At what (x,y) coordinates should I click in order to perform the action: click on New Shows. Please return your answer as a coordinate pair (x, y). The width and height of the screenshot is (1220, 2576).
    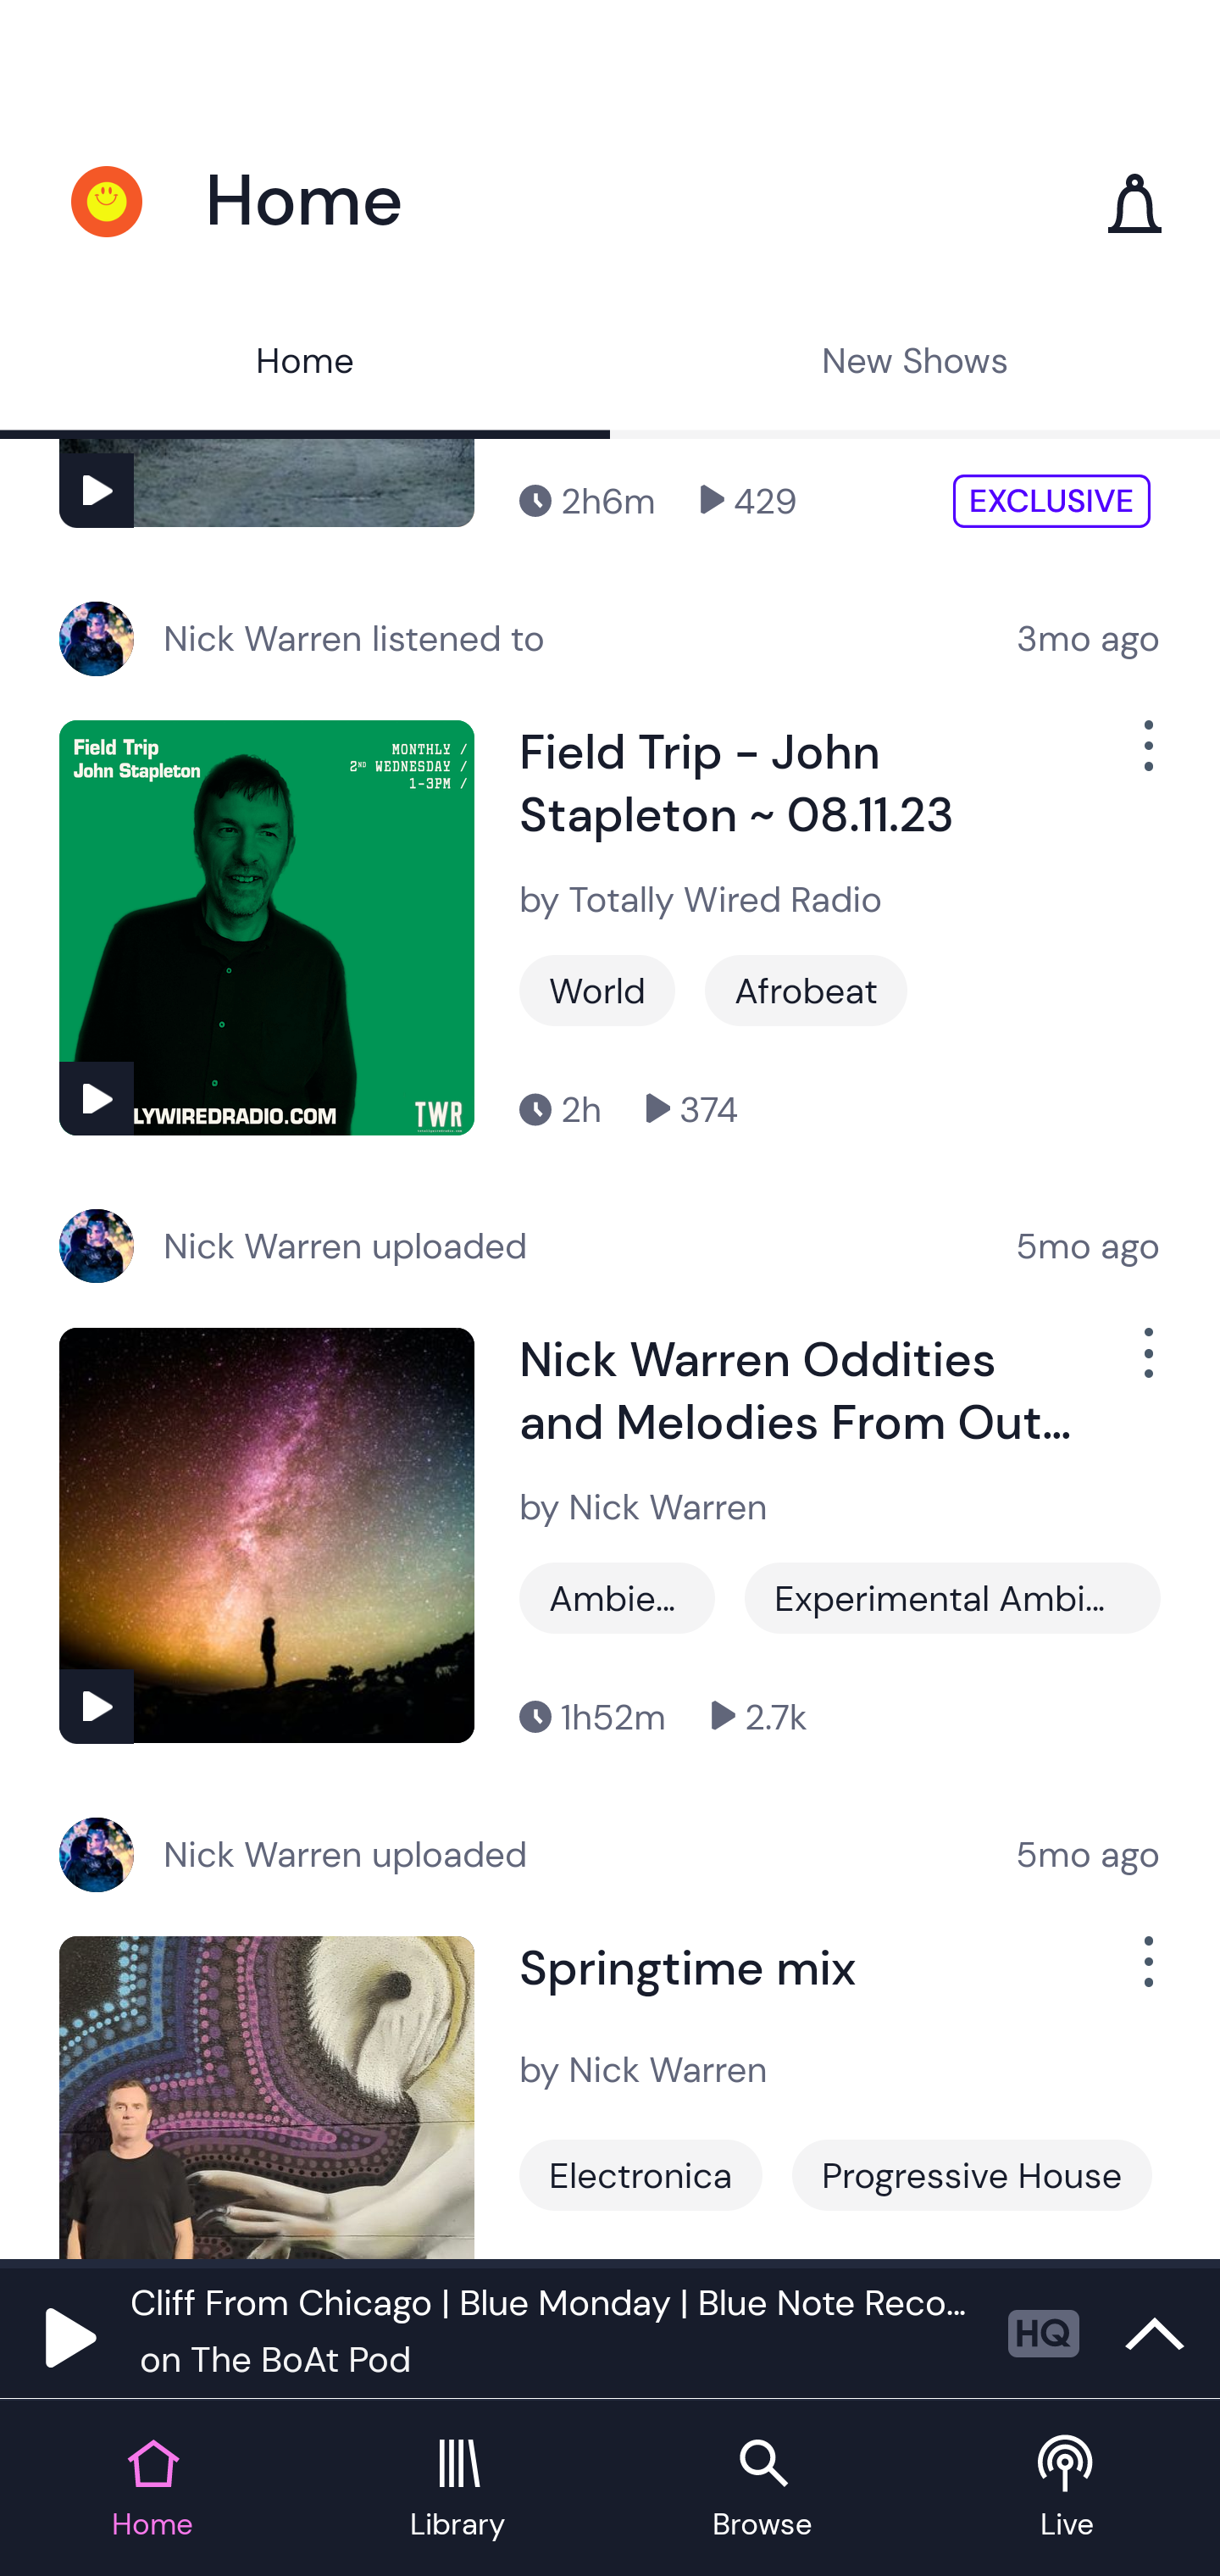
    Looking at the image, I should click on (915, 364).